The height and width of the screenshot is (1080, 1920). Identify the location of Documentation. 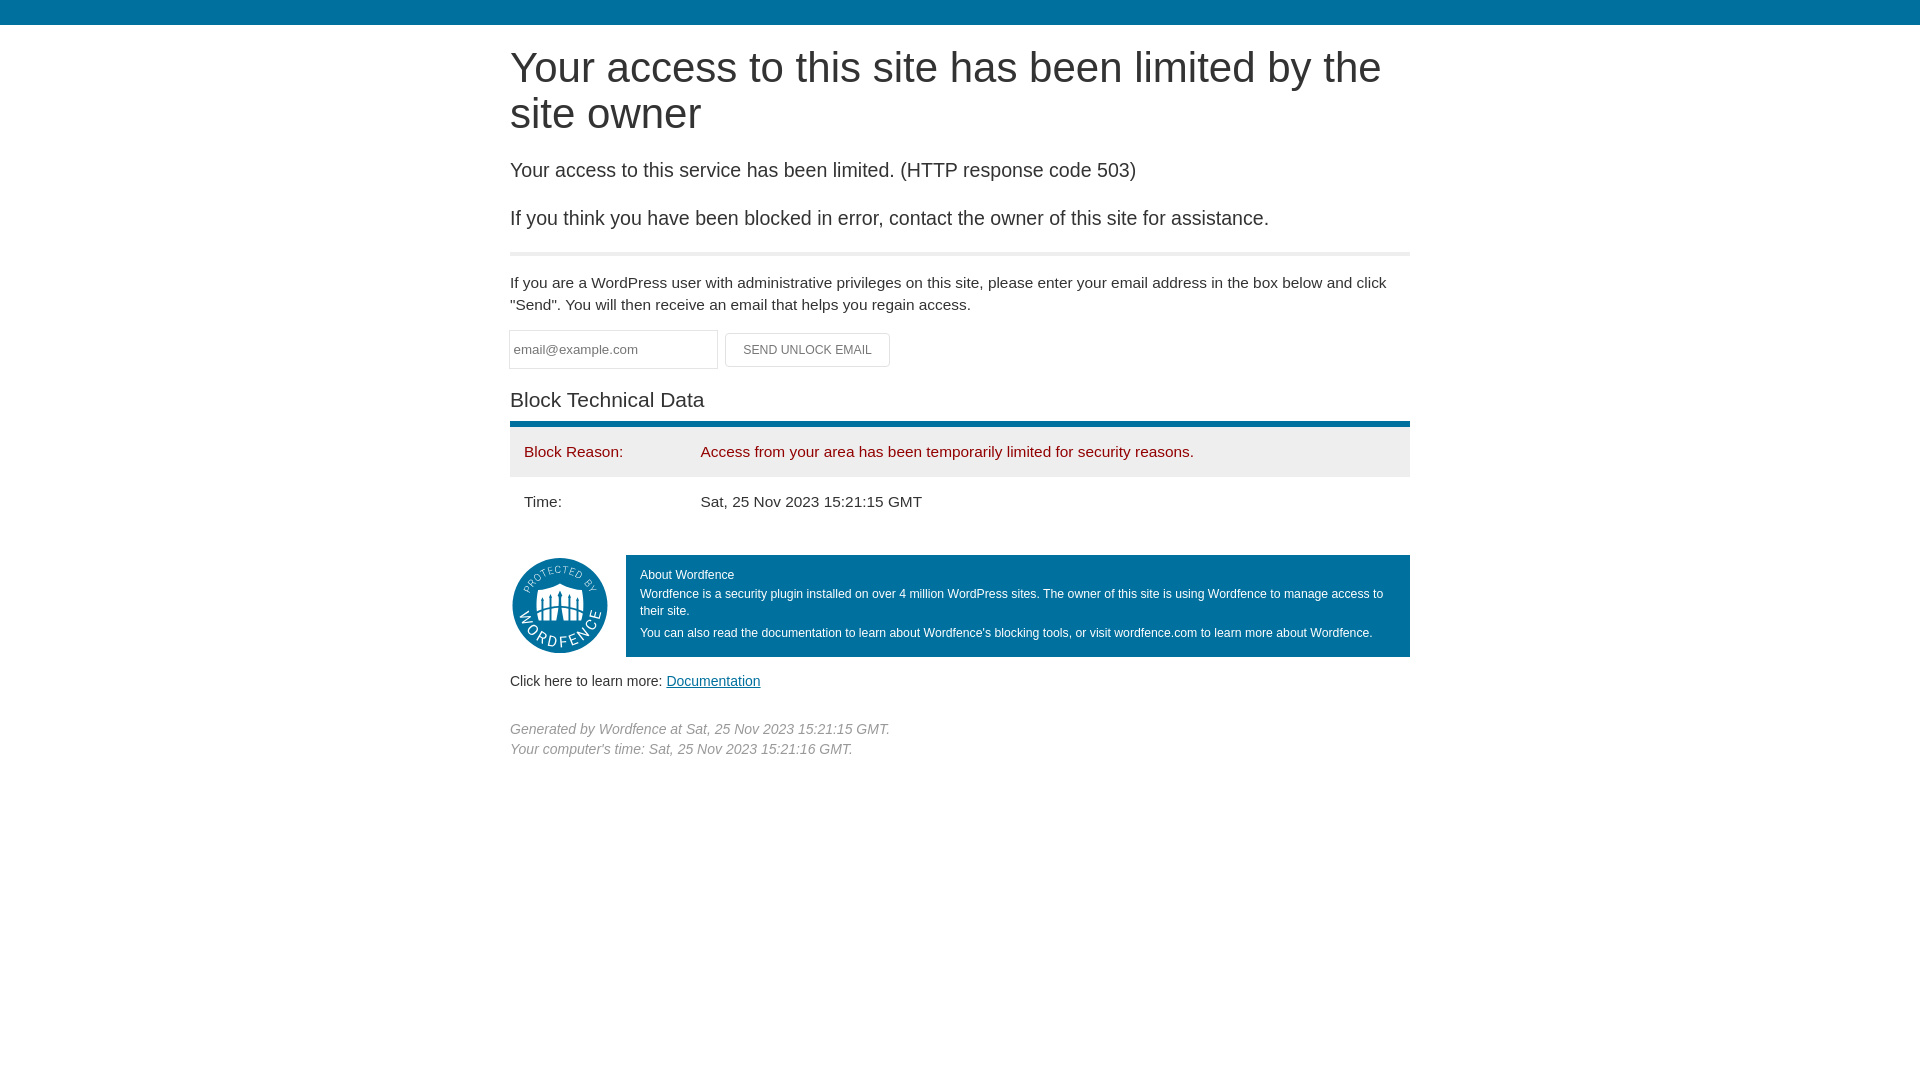
(713, 681).